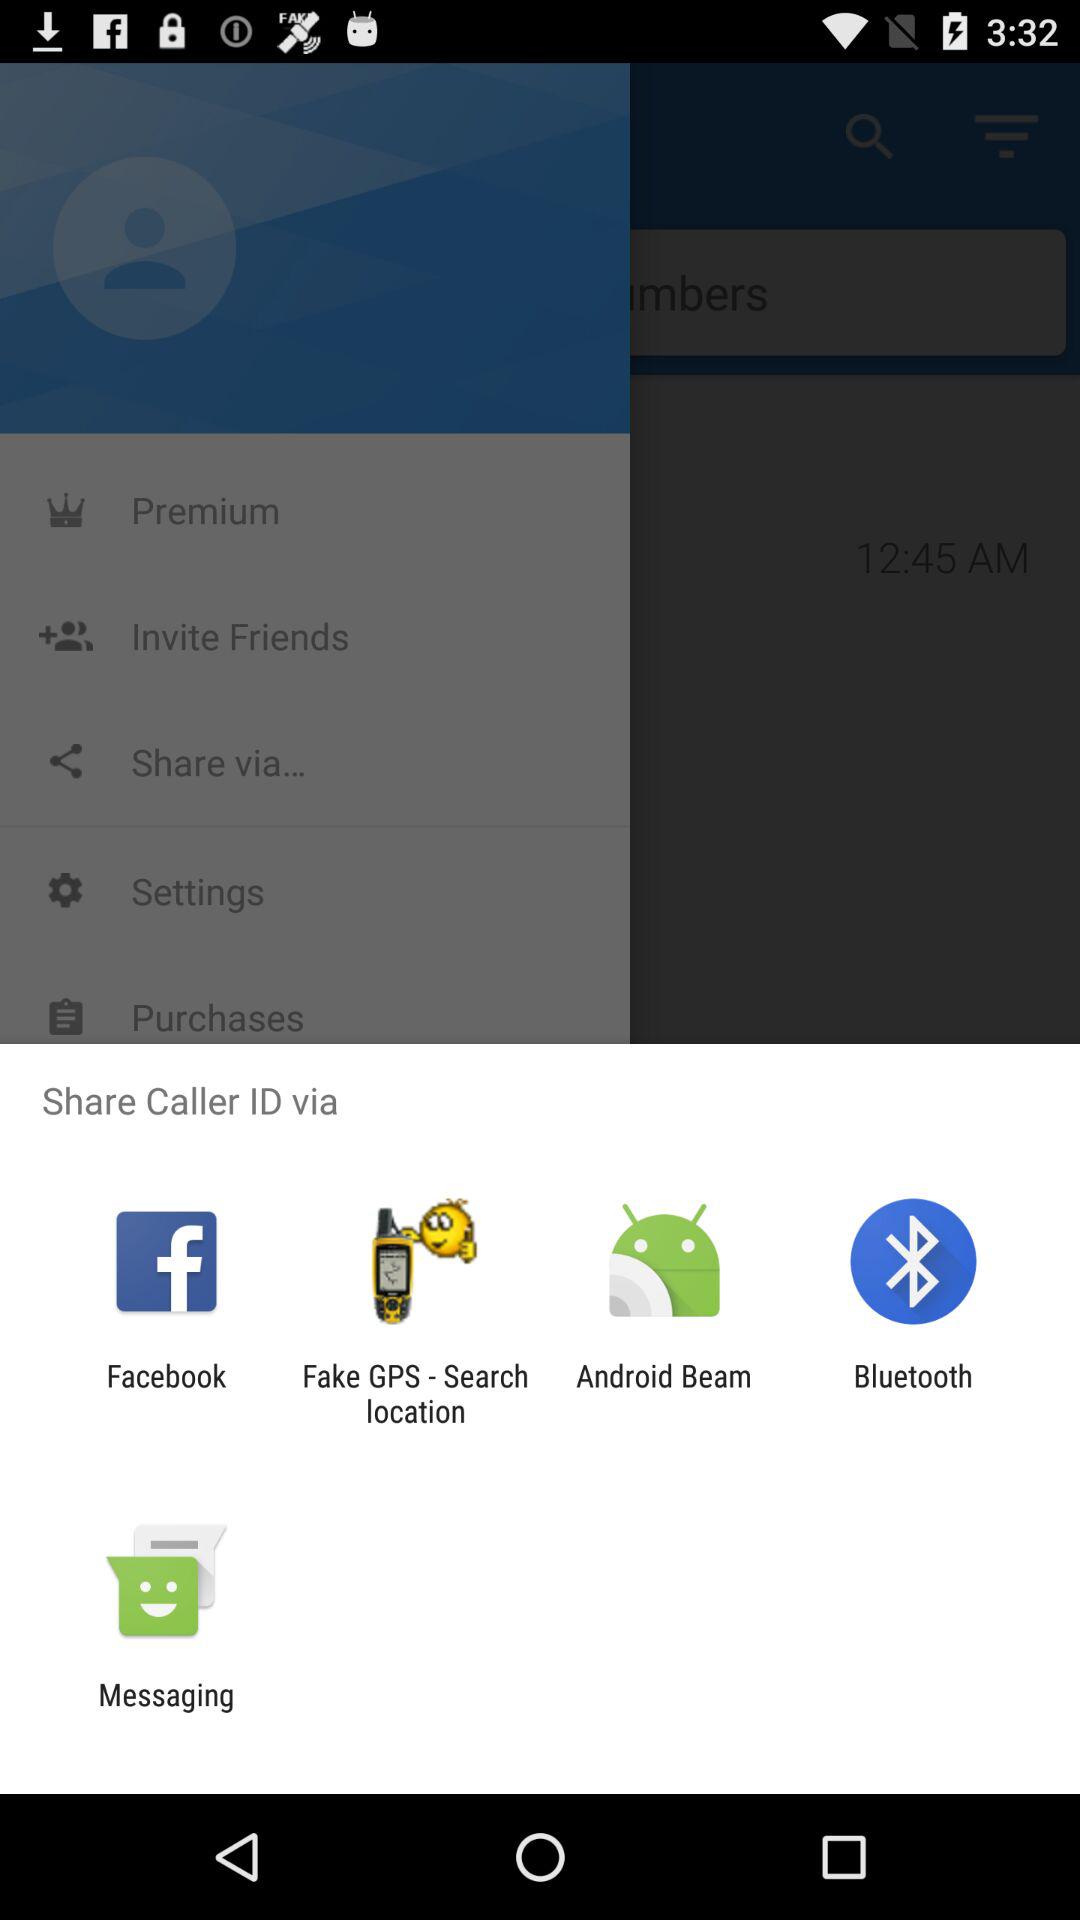 Image resolution: width=1080 pixels, height=1920 pixels. I want to click on turn on the icon to the right of facebook item, so click(415, 1393).